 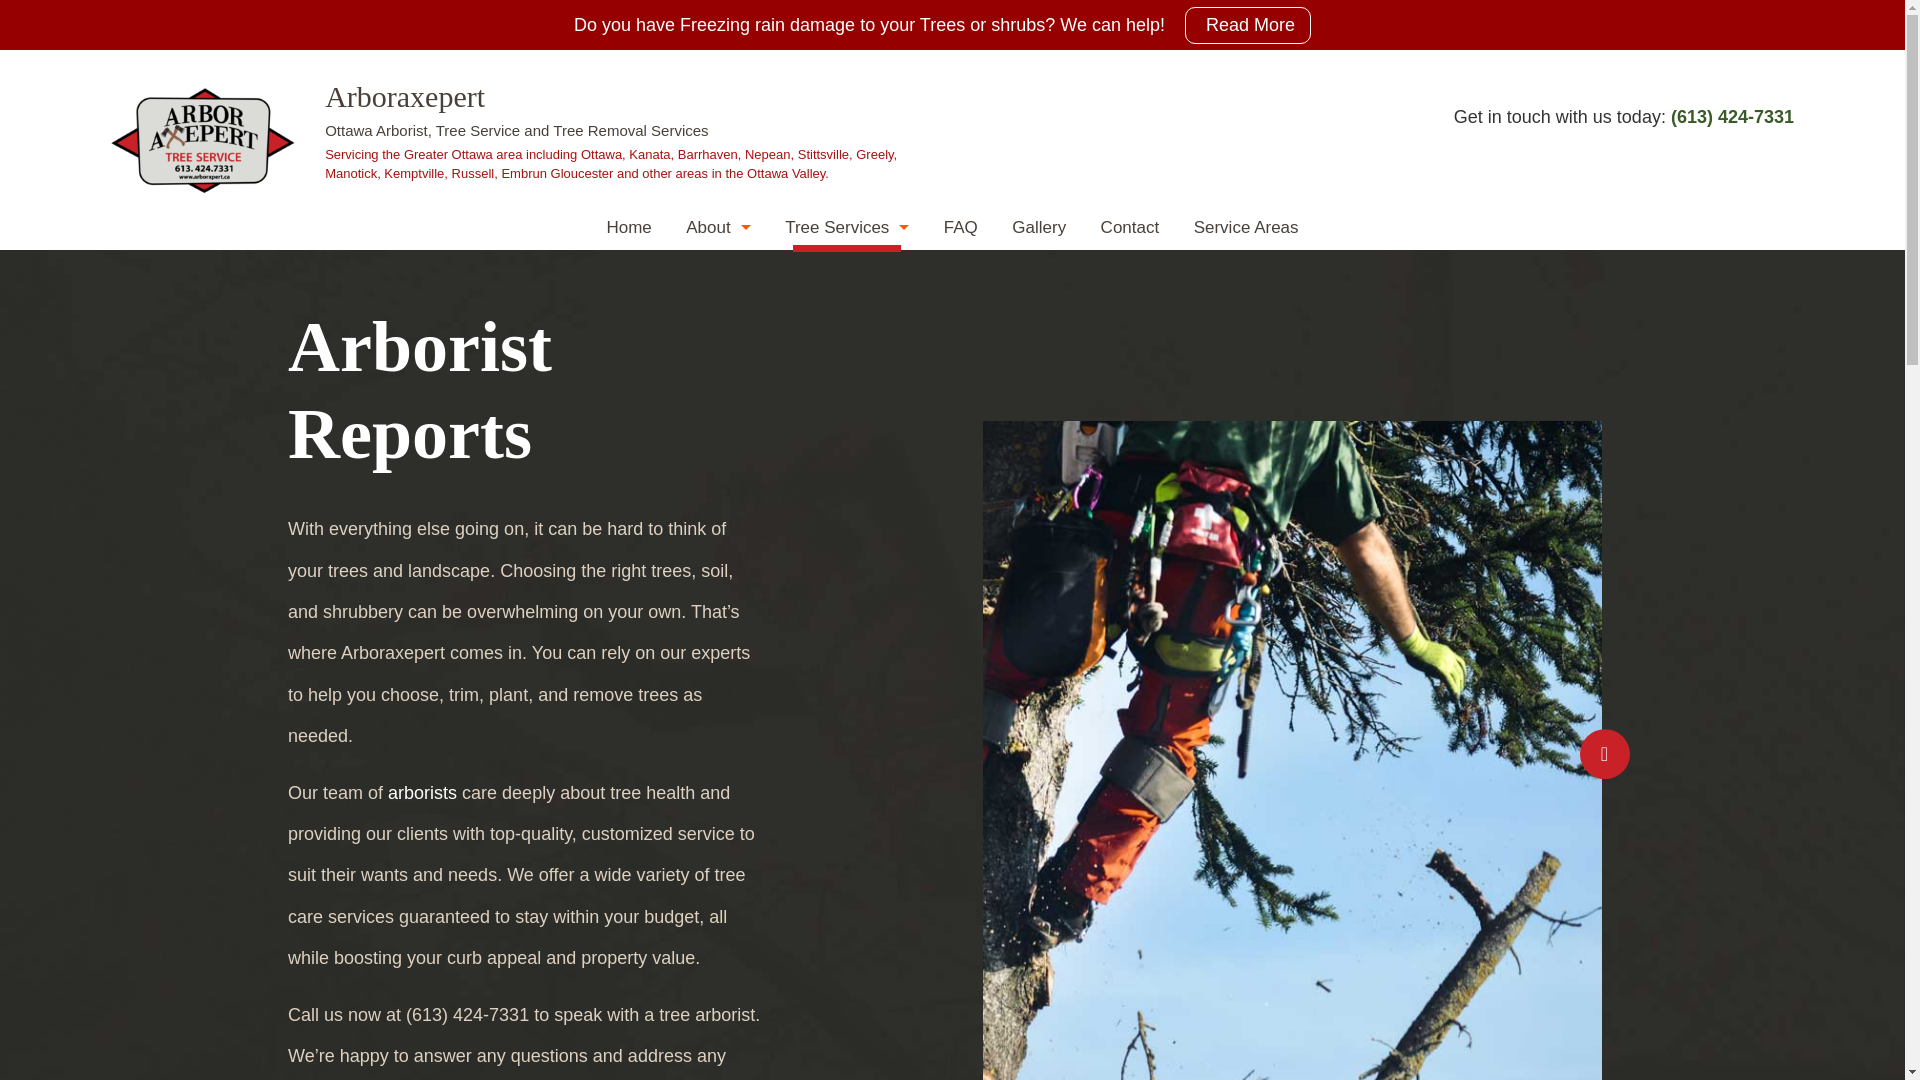 What do you see at coordinates (1246, 228) in the screenshot?
I see `Service Areas` at bounding box center [1246, 228].